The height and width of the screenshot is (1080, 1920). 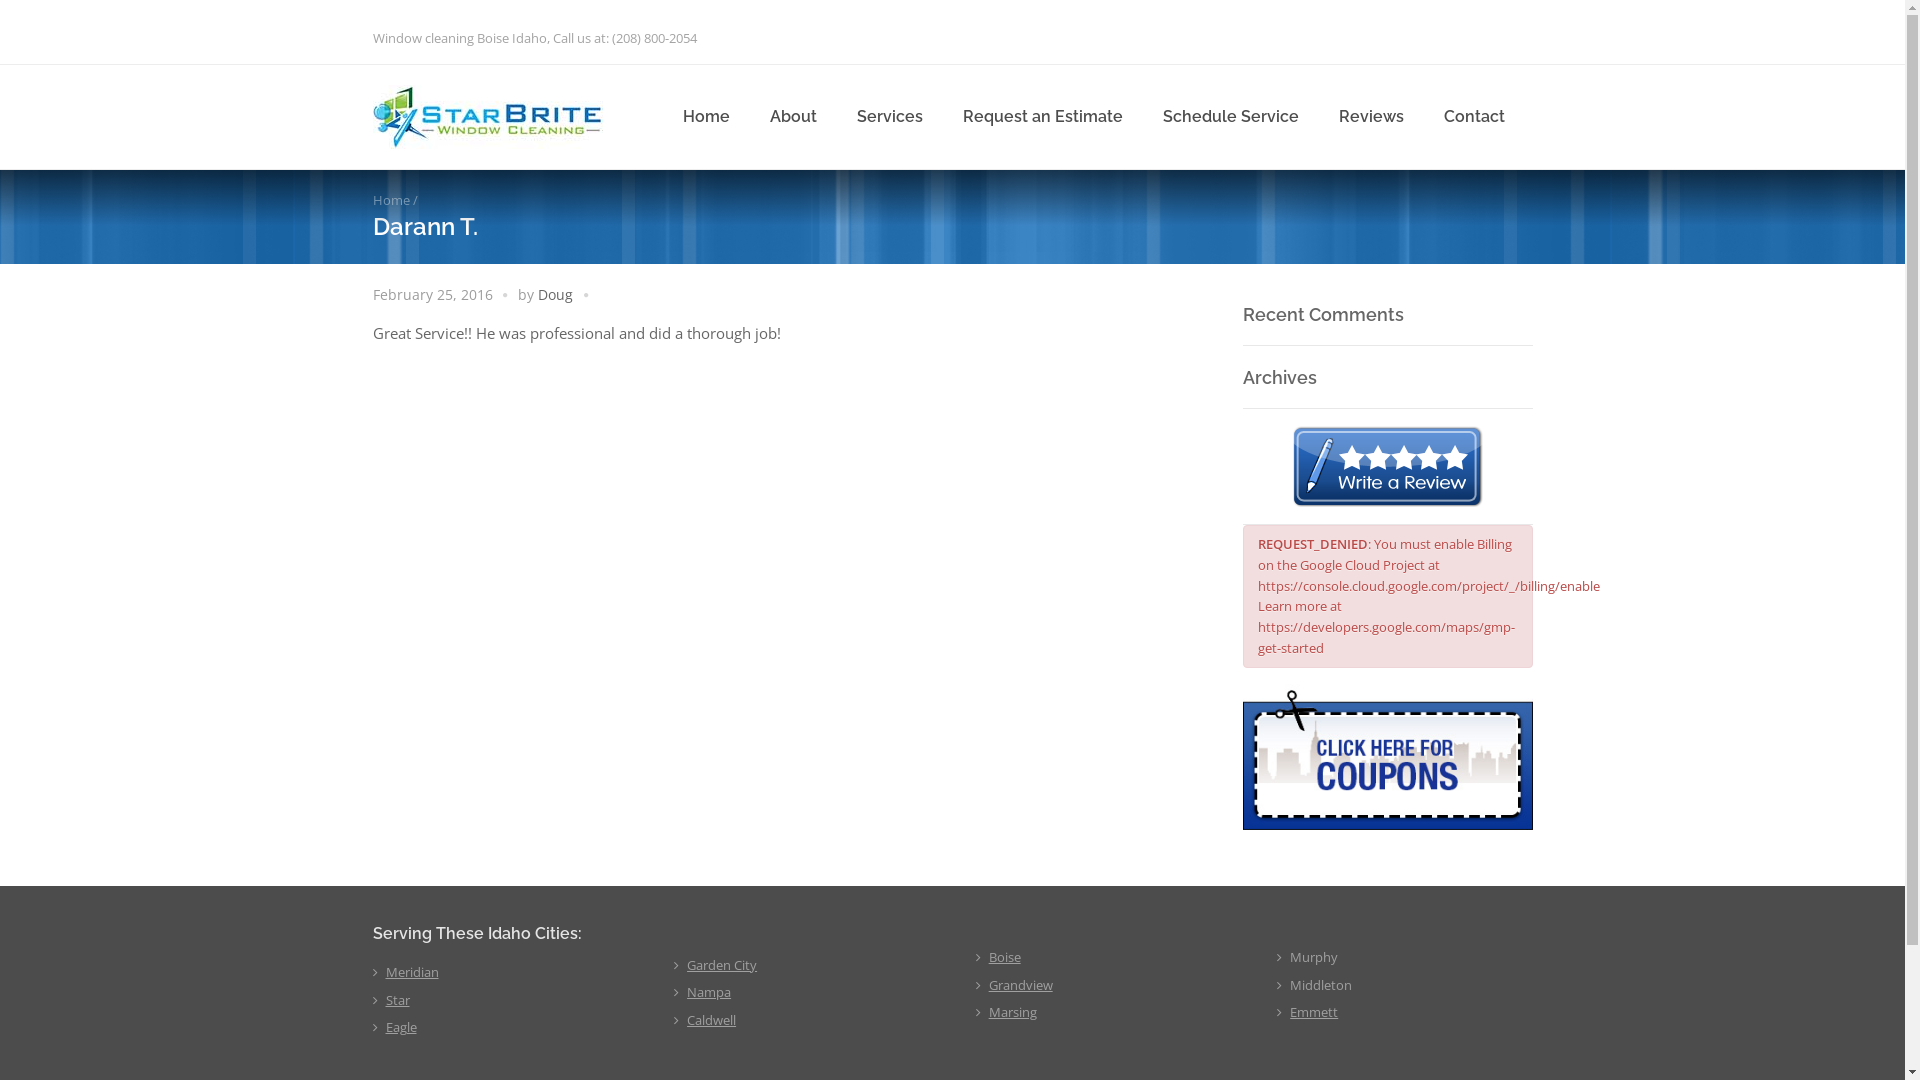 What do you see at coordinates (556, 294) in the screenshot?
I see `Doug` at bounding box center [556, 294].